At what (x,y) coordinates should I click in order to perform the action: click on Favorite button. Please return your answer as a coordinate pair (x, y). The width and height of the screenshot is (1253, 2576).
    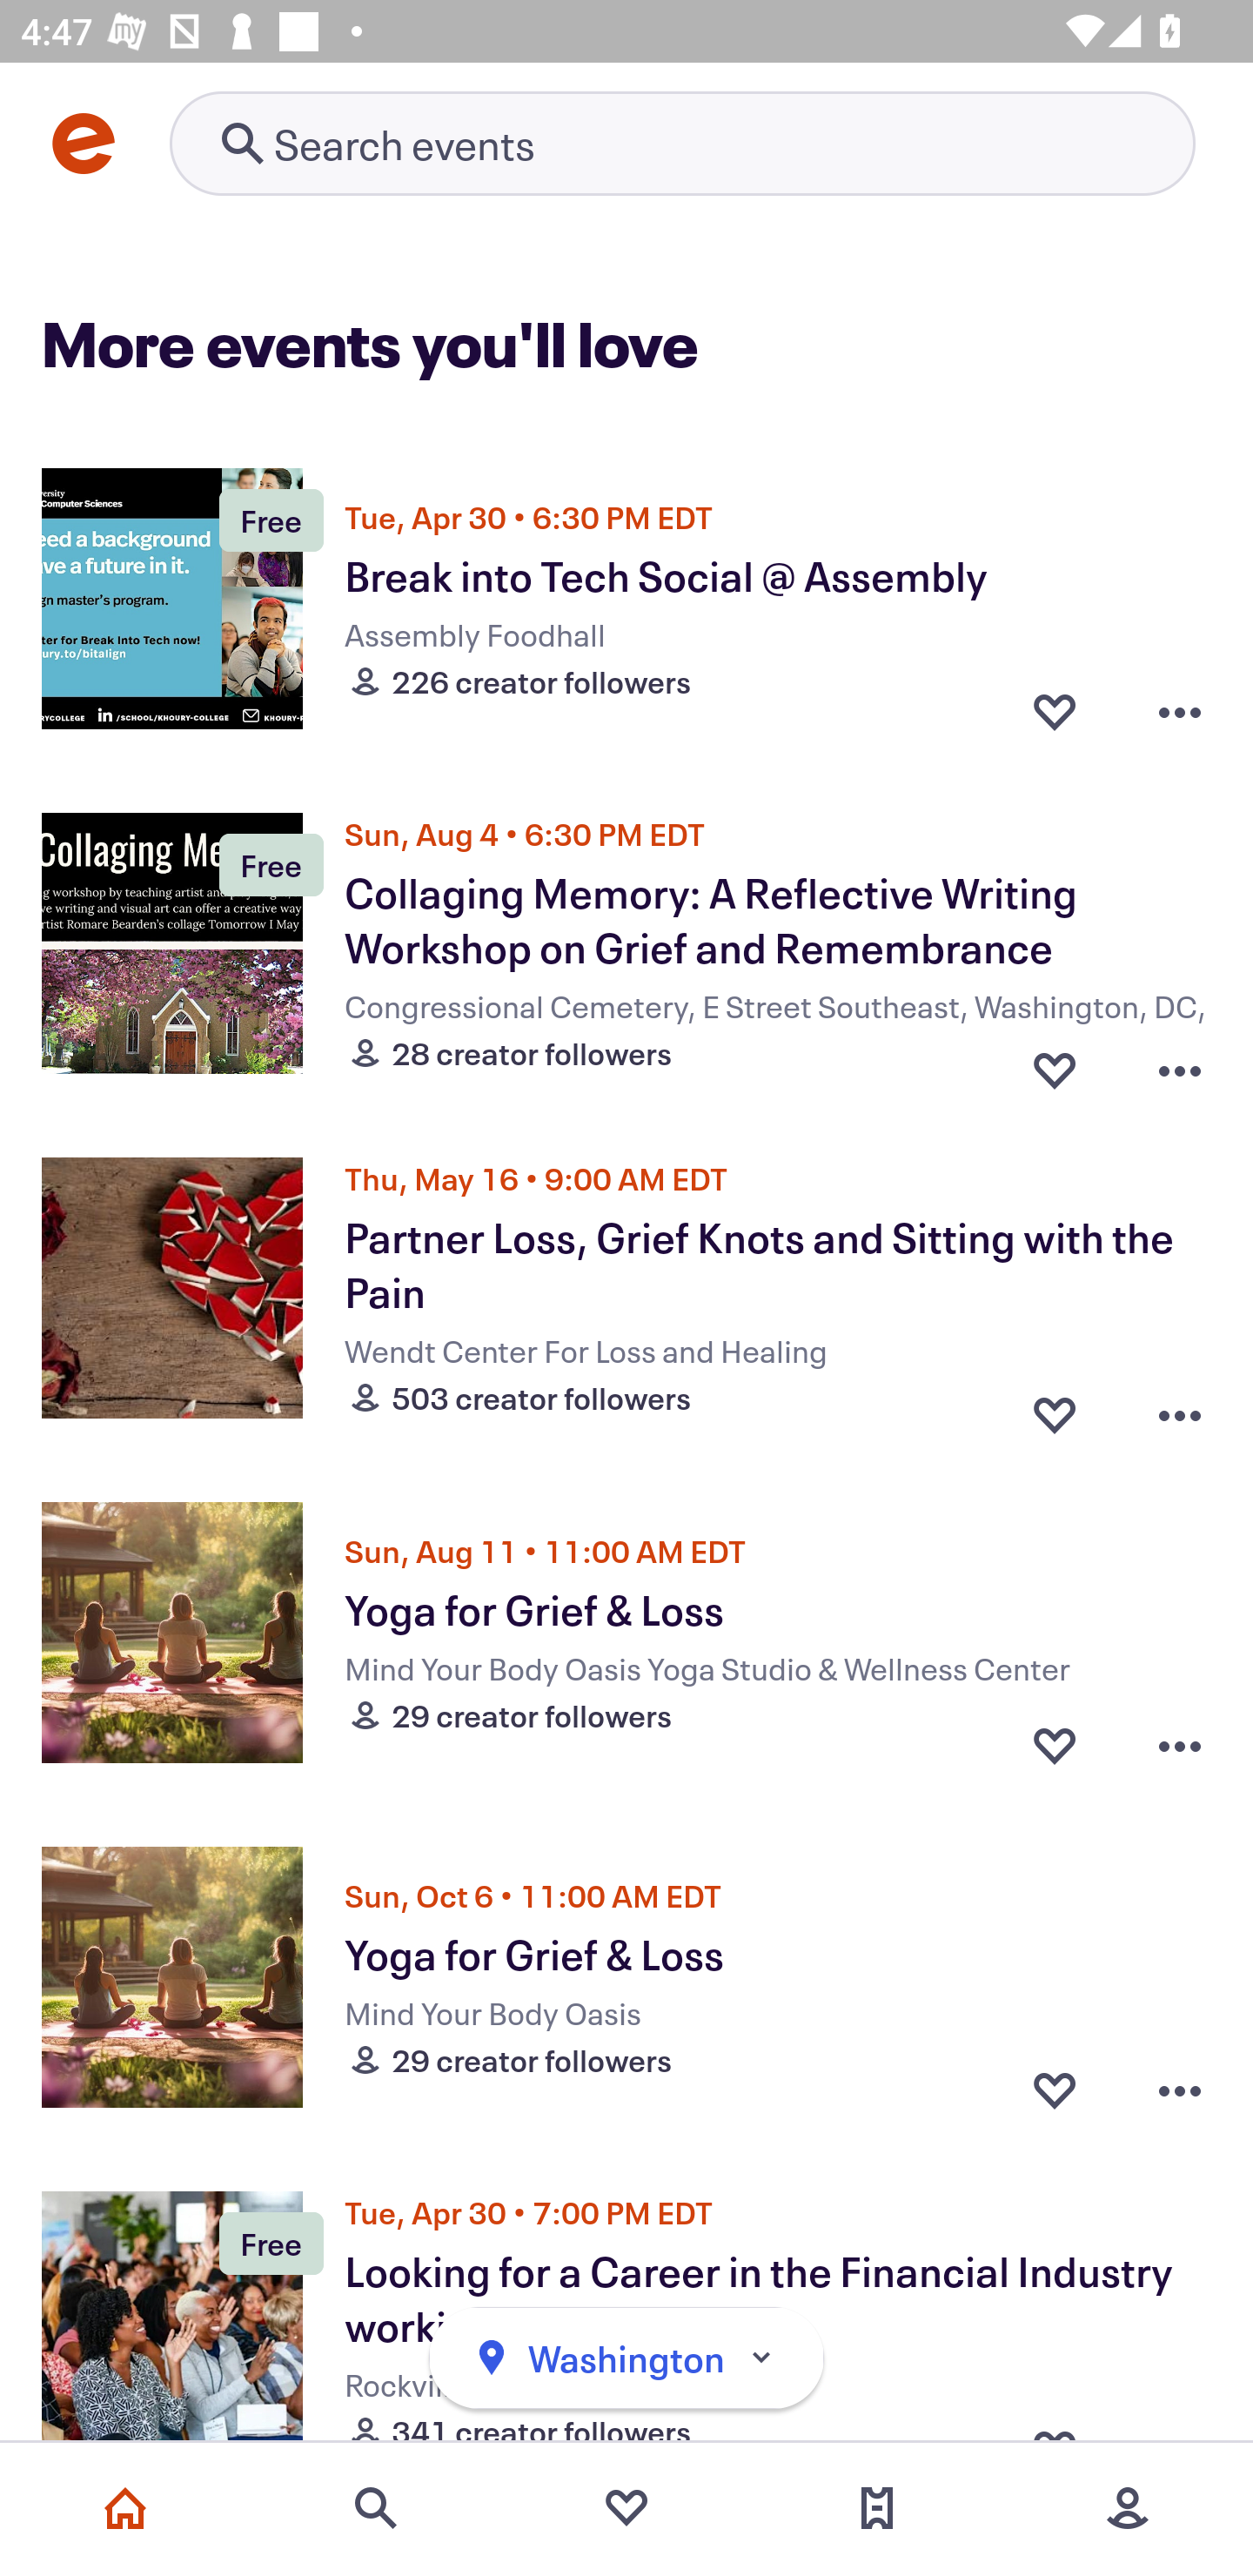
    Looking at the image, I should click on (1055, 1406).